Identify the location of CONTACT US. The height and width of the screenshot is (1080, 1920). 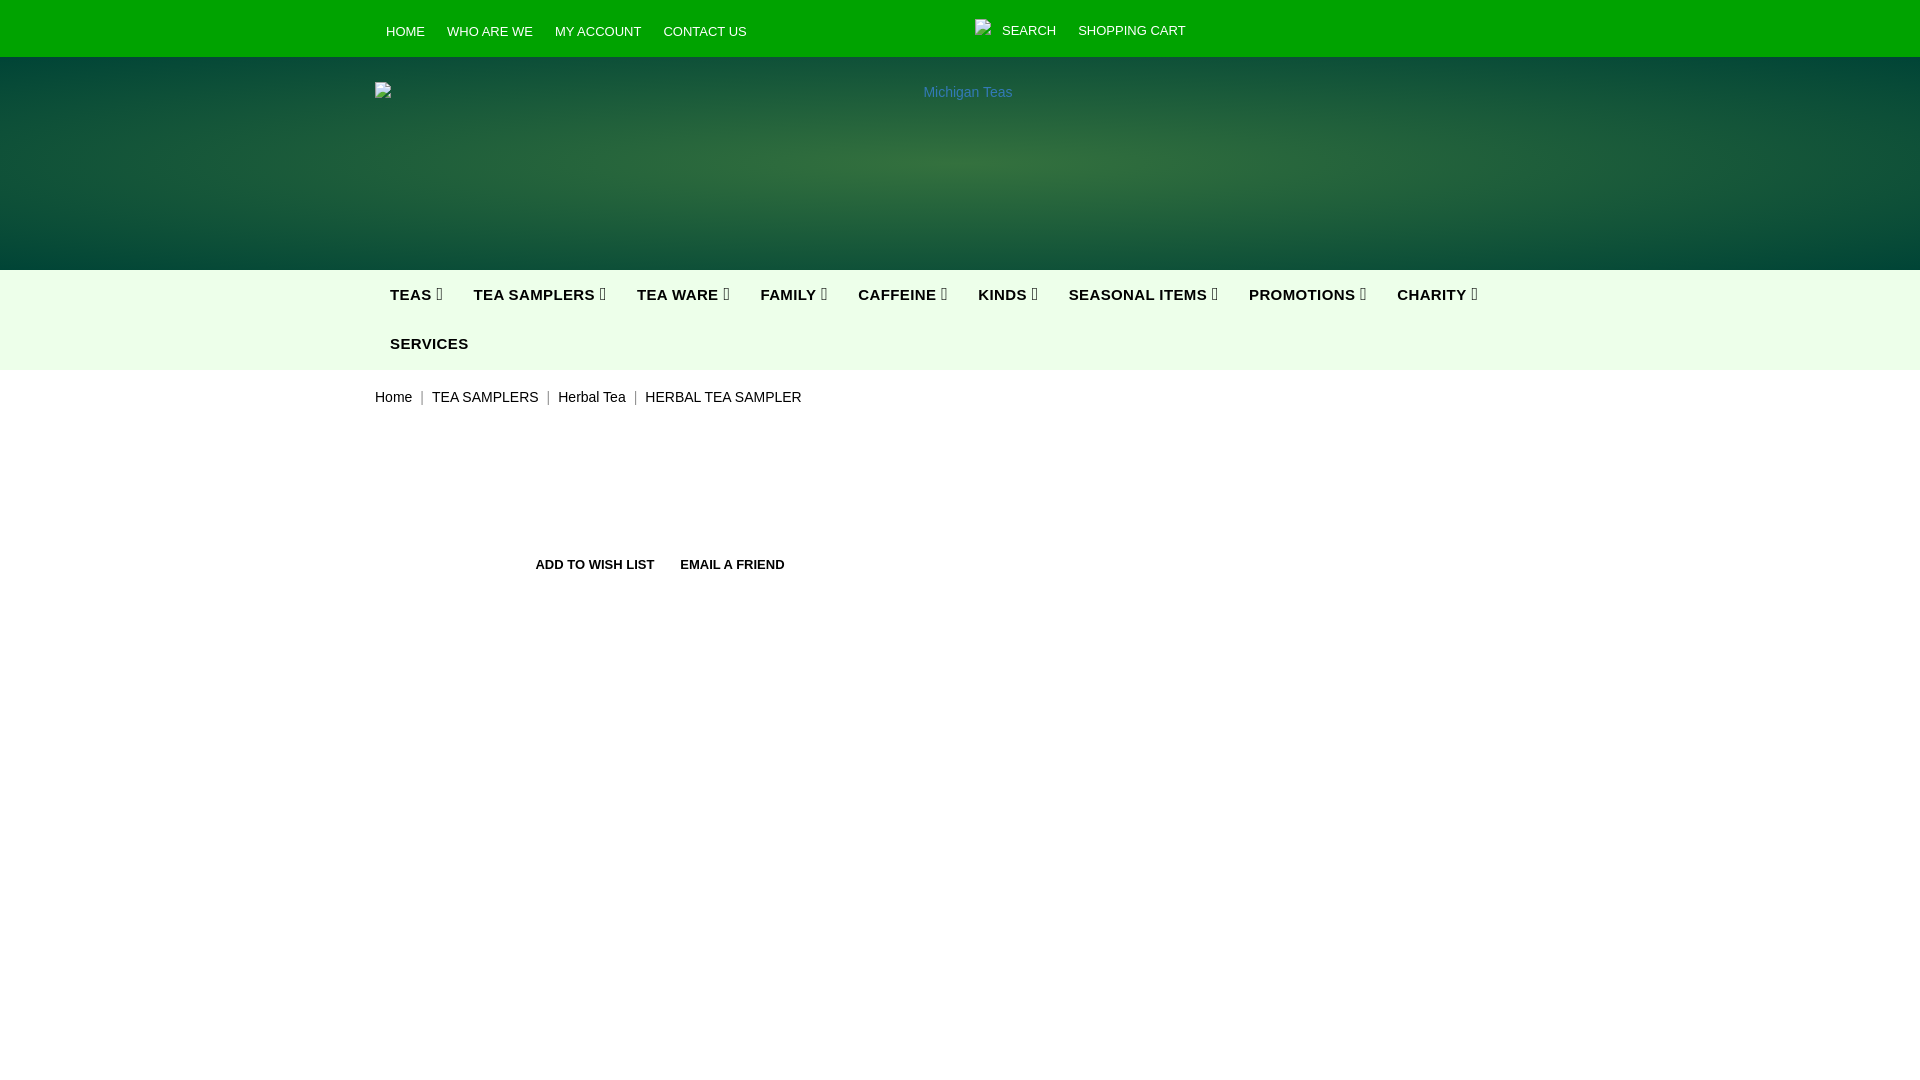
(704, 30).